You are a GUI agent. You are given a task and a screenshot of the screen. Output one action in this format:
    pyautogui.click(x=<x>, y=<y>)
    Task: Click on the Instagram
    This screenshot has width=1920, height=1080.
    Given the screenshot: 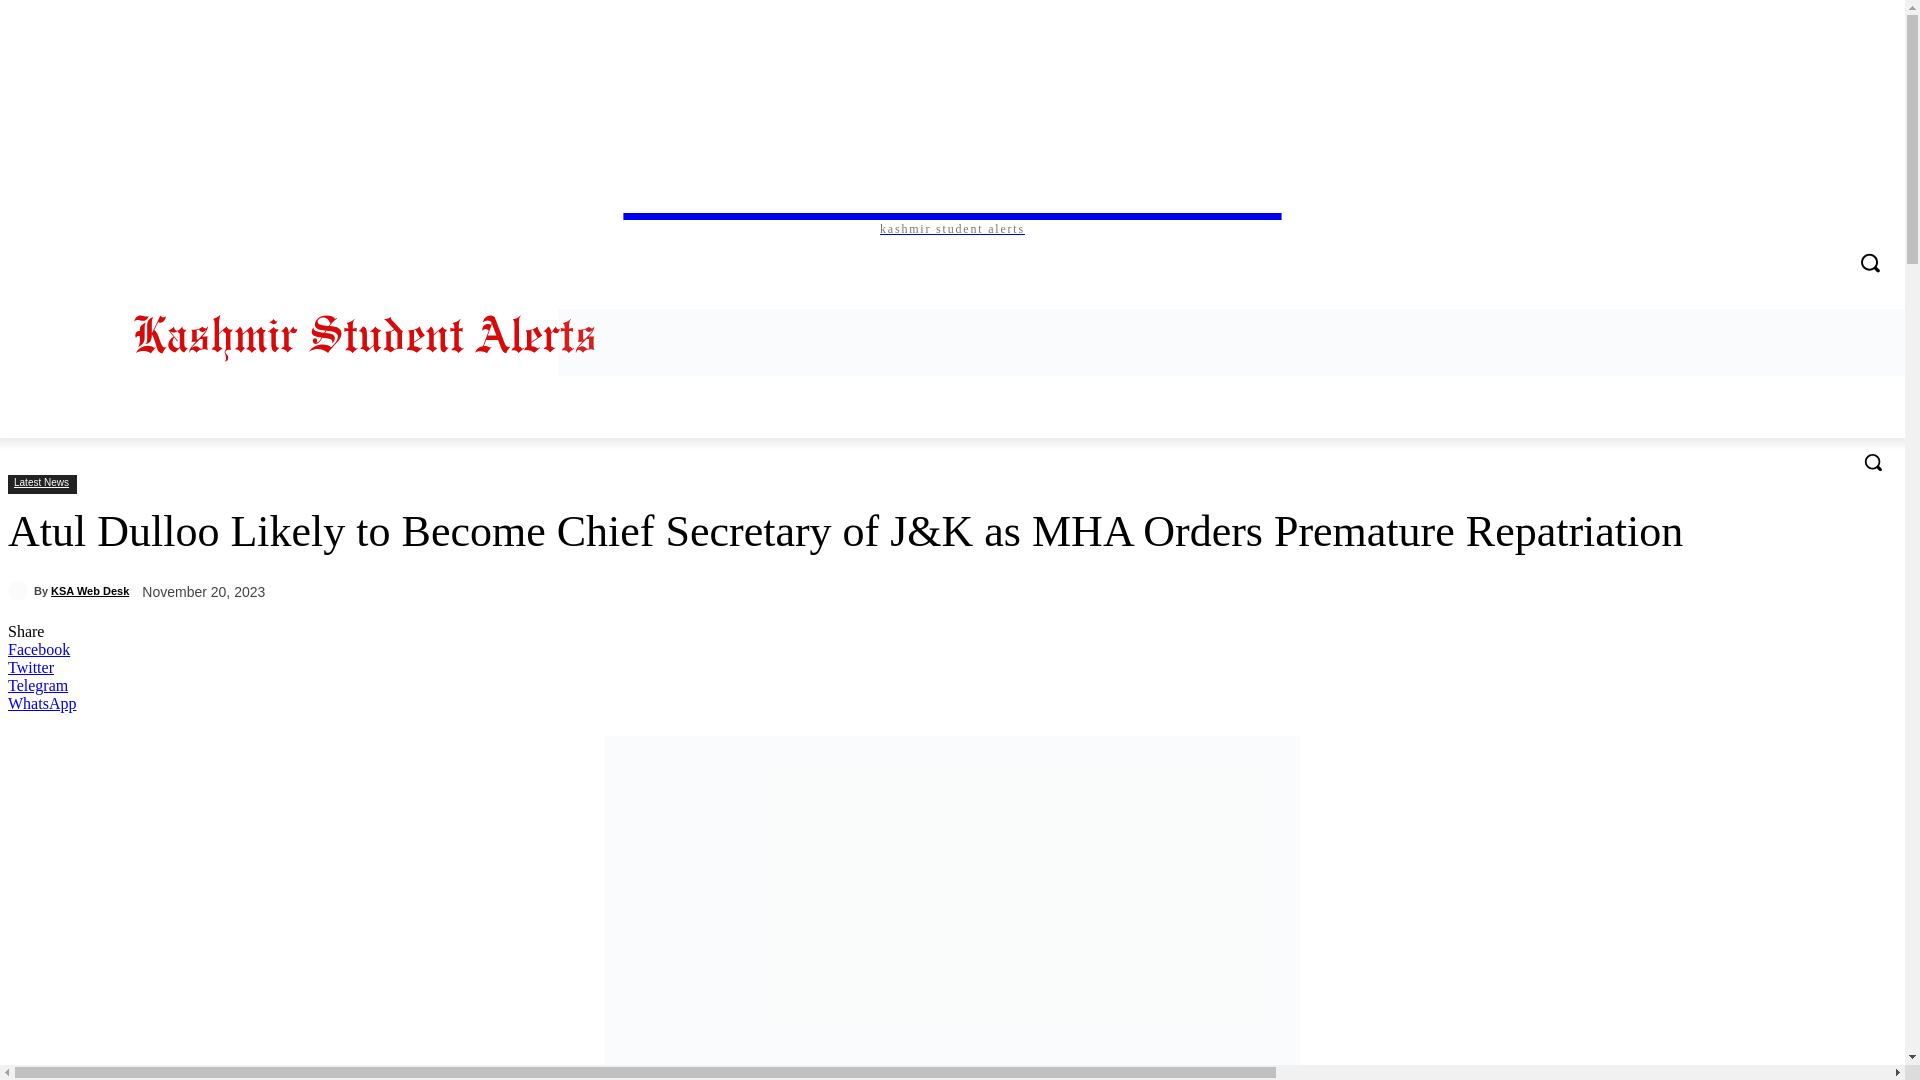 What is the action you would take?
    pyautogui.click(x=1746, y=248)
    